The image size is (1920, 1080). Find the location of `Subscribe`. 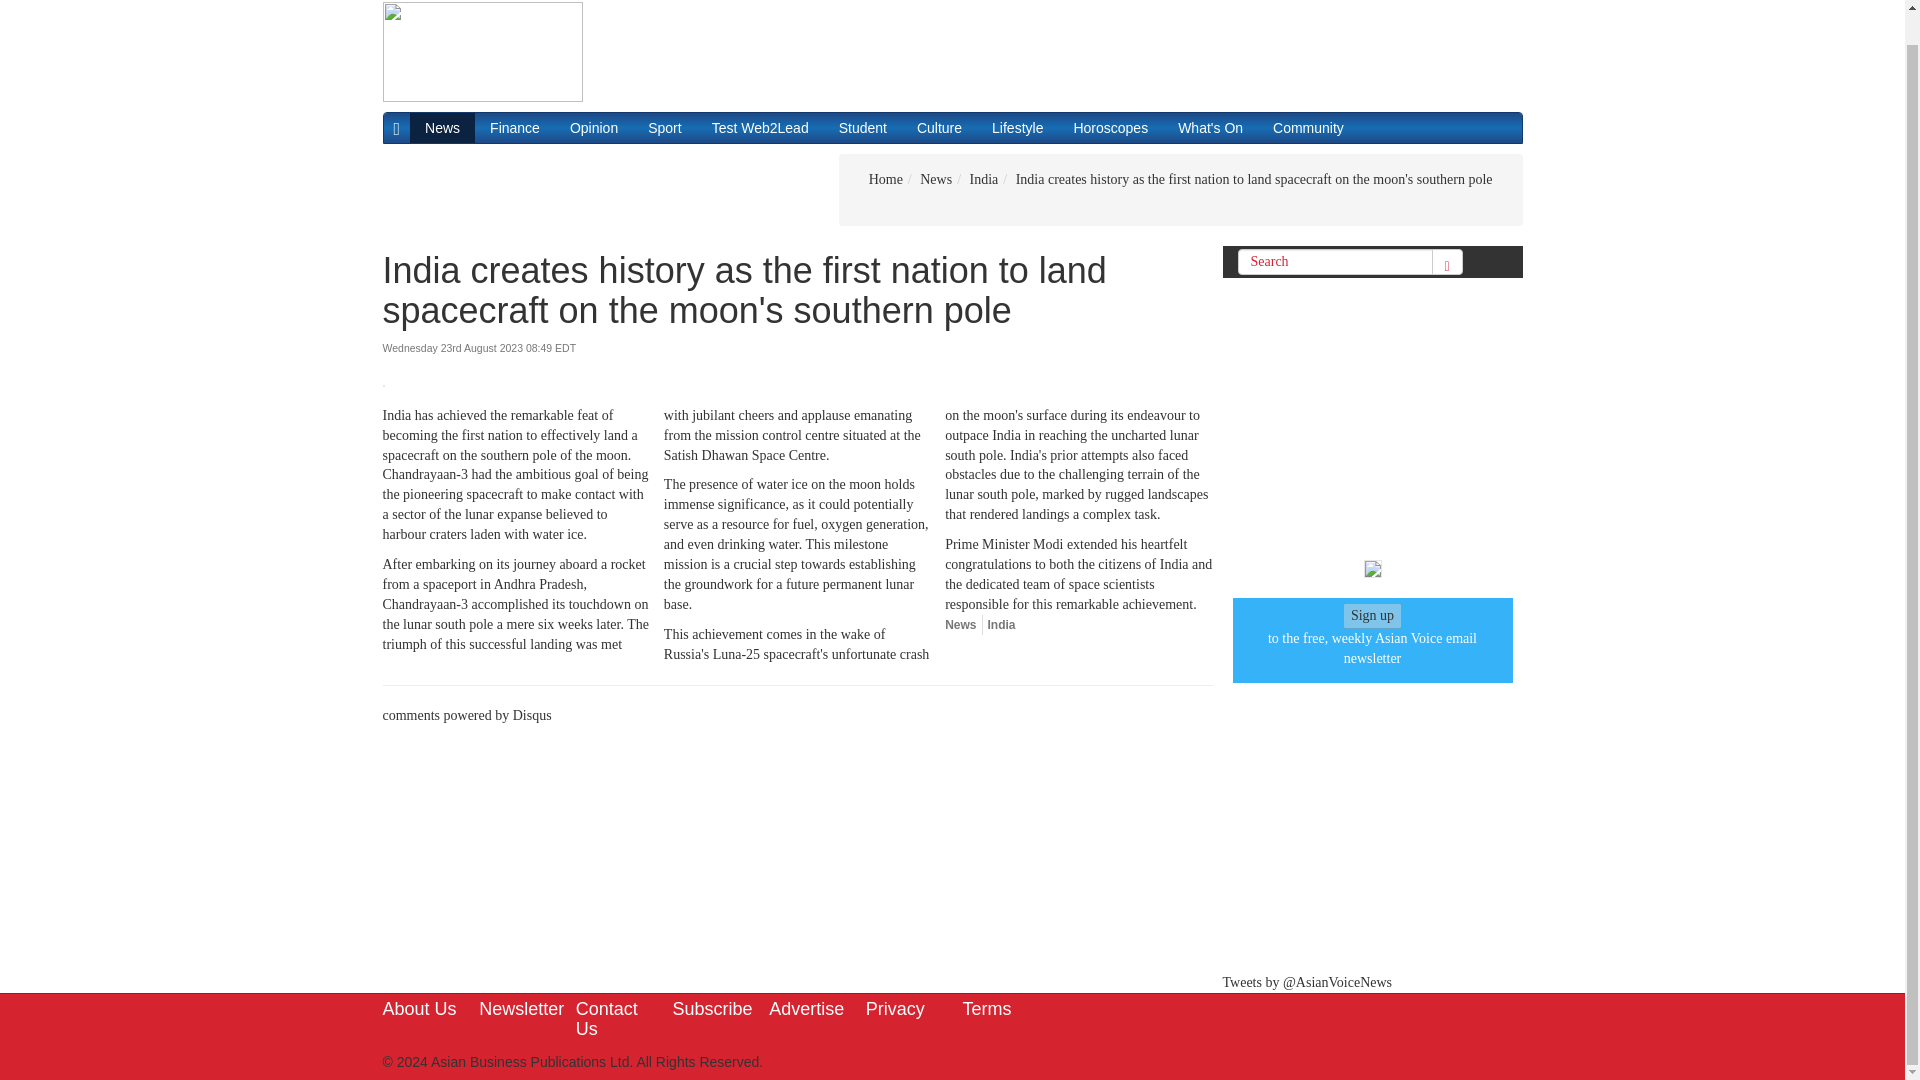

Subscribe is located at coordinates (712, 1009).